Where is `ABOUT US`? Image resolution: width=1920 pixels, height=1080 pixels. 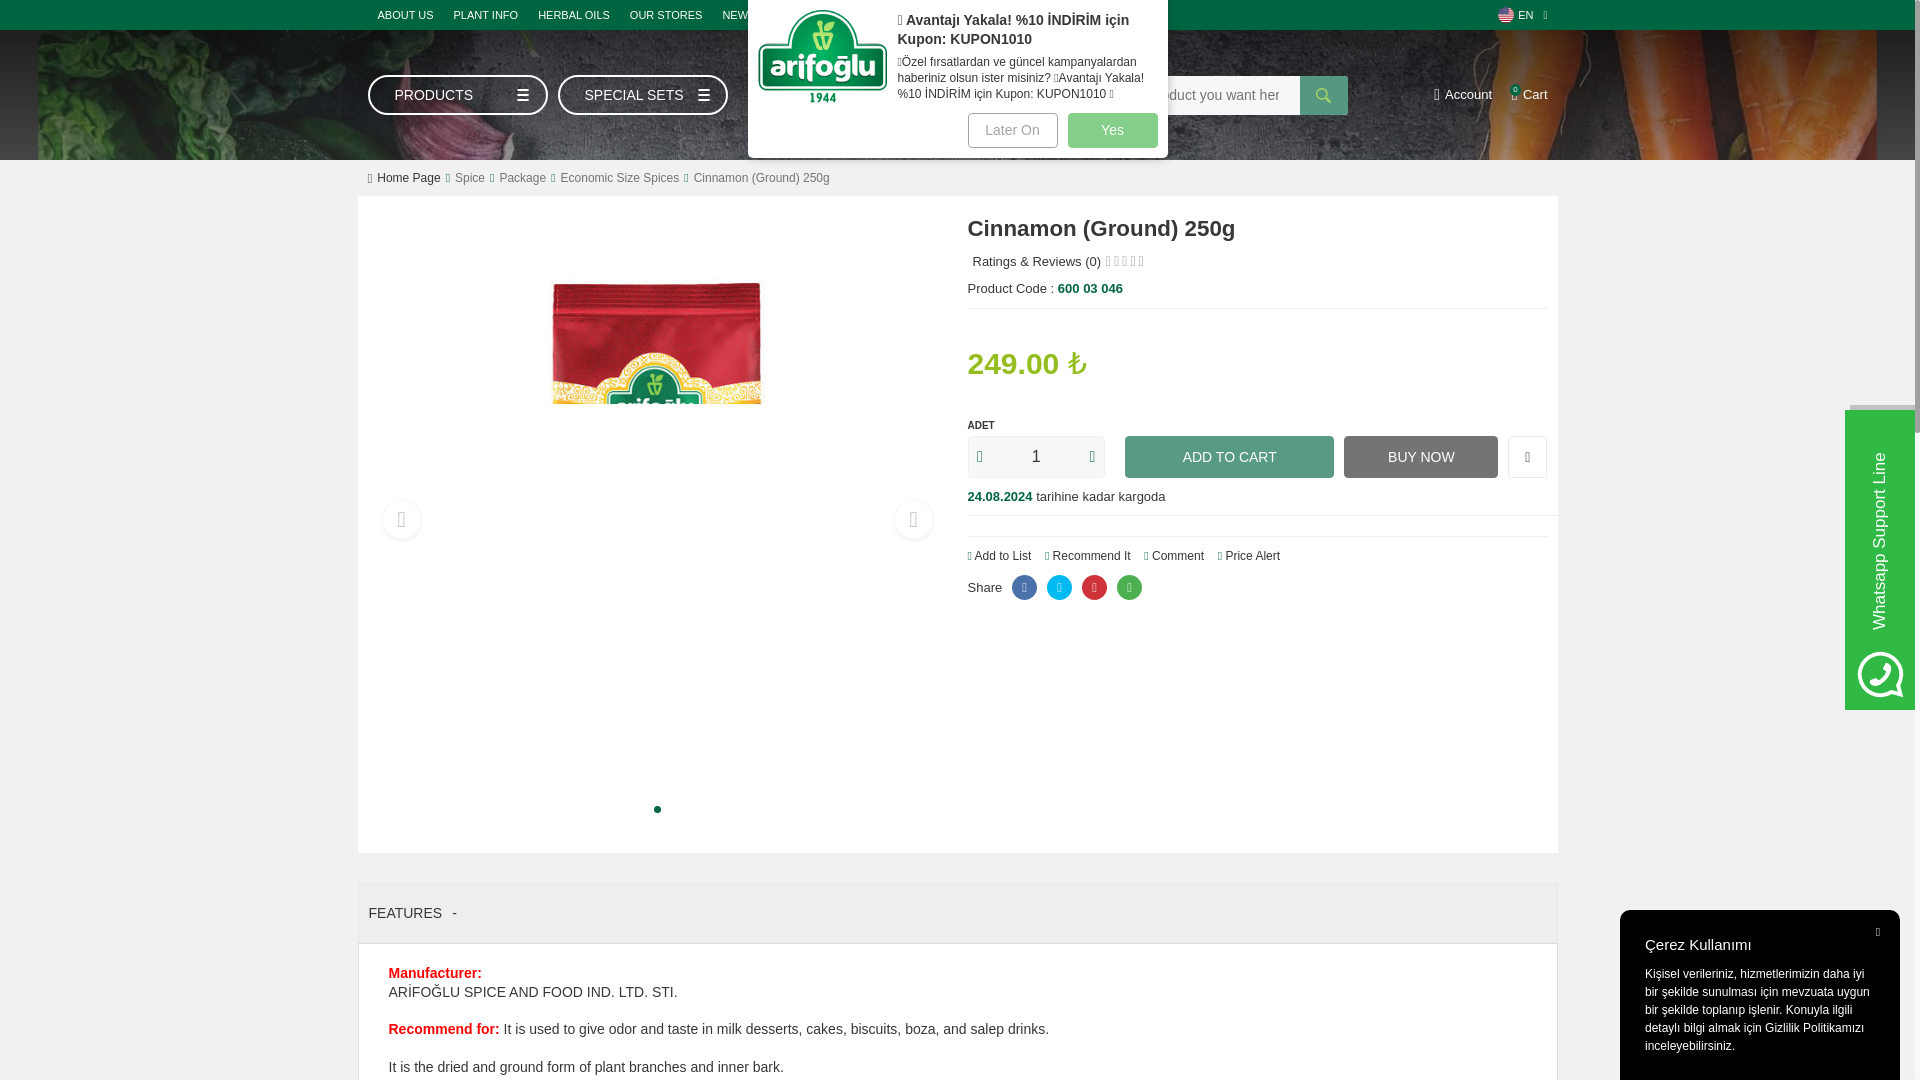 ABOUT US is located at coordinates (406, 15).